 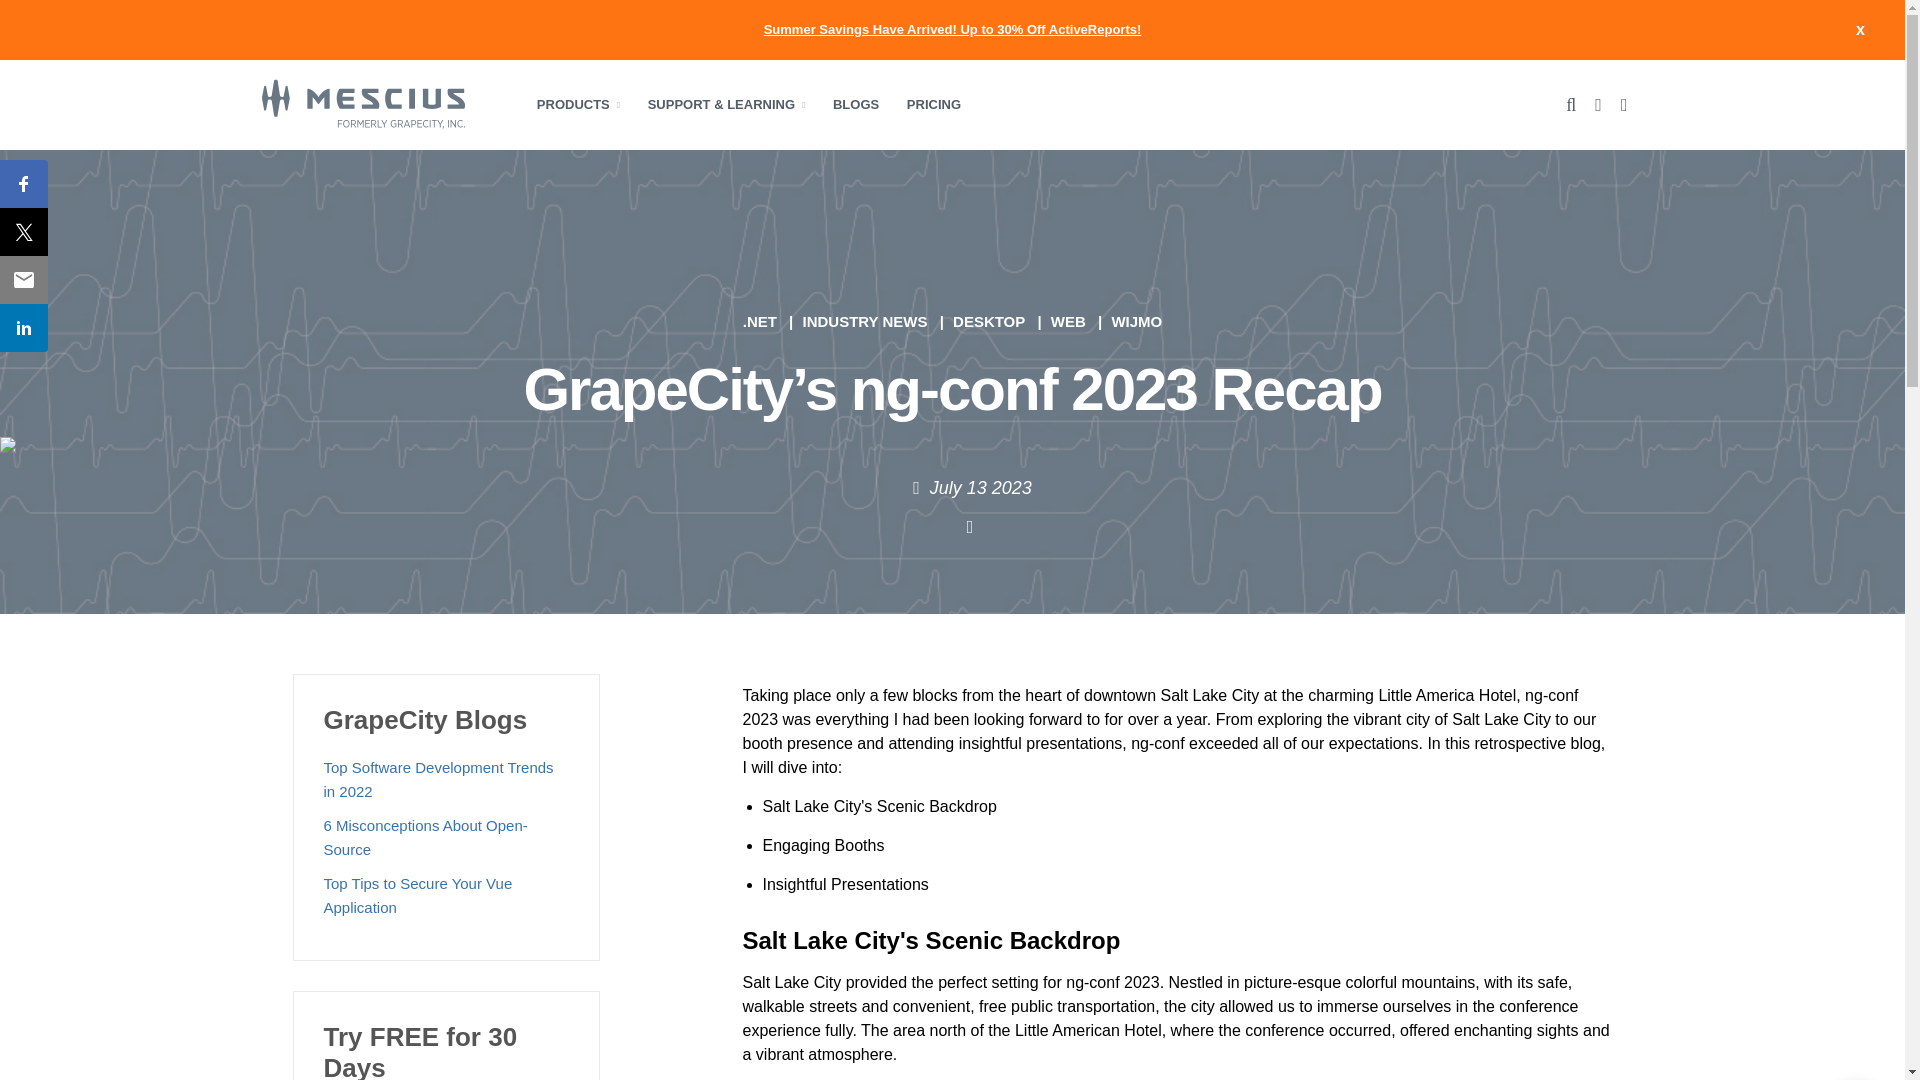 I want to click on Industry News, so click(x=864, y=322).